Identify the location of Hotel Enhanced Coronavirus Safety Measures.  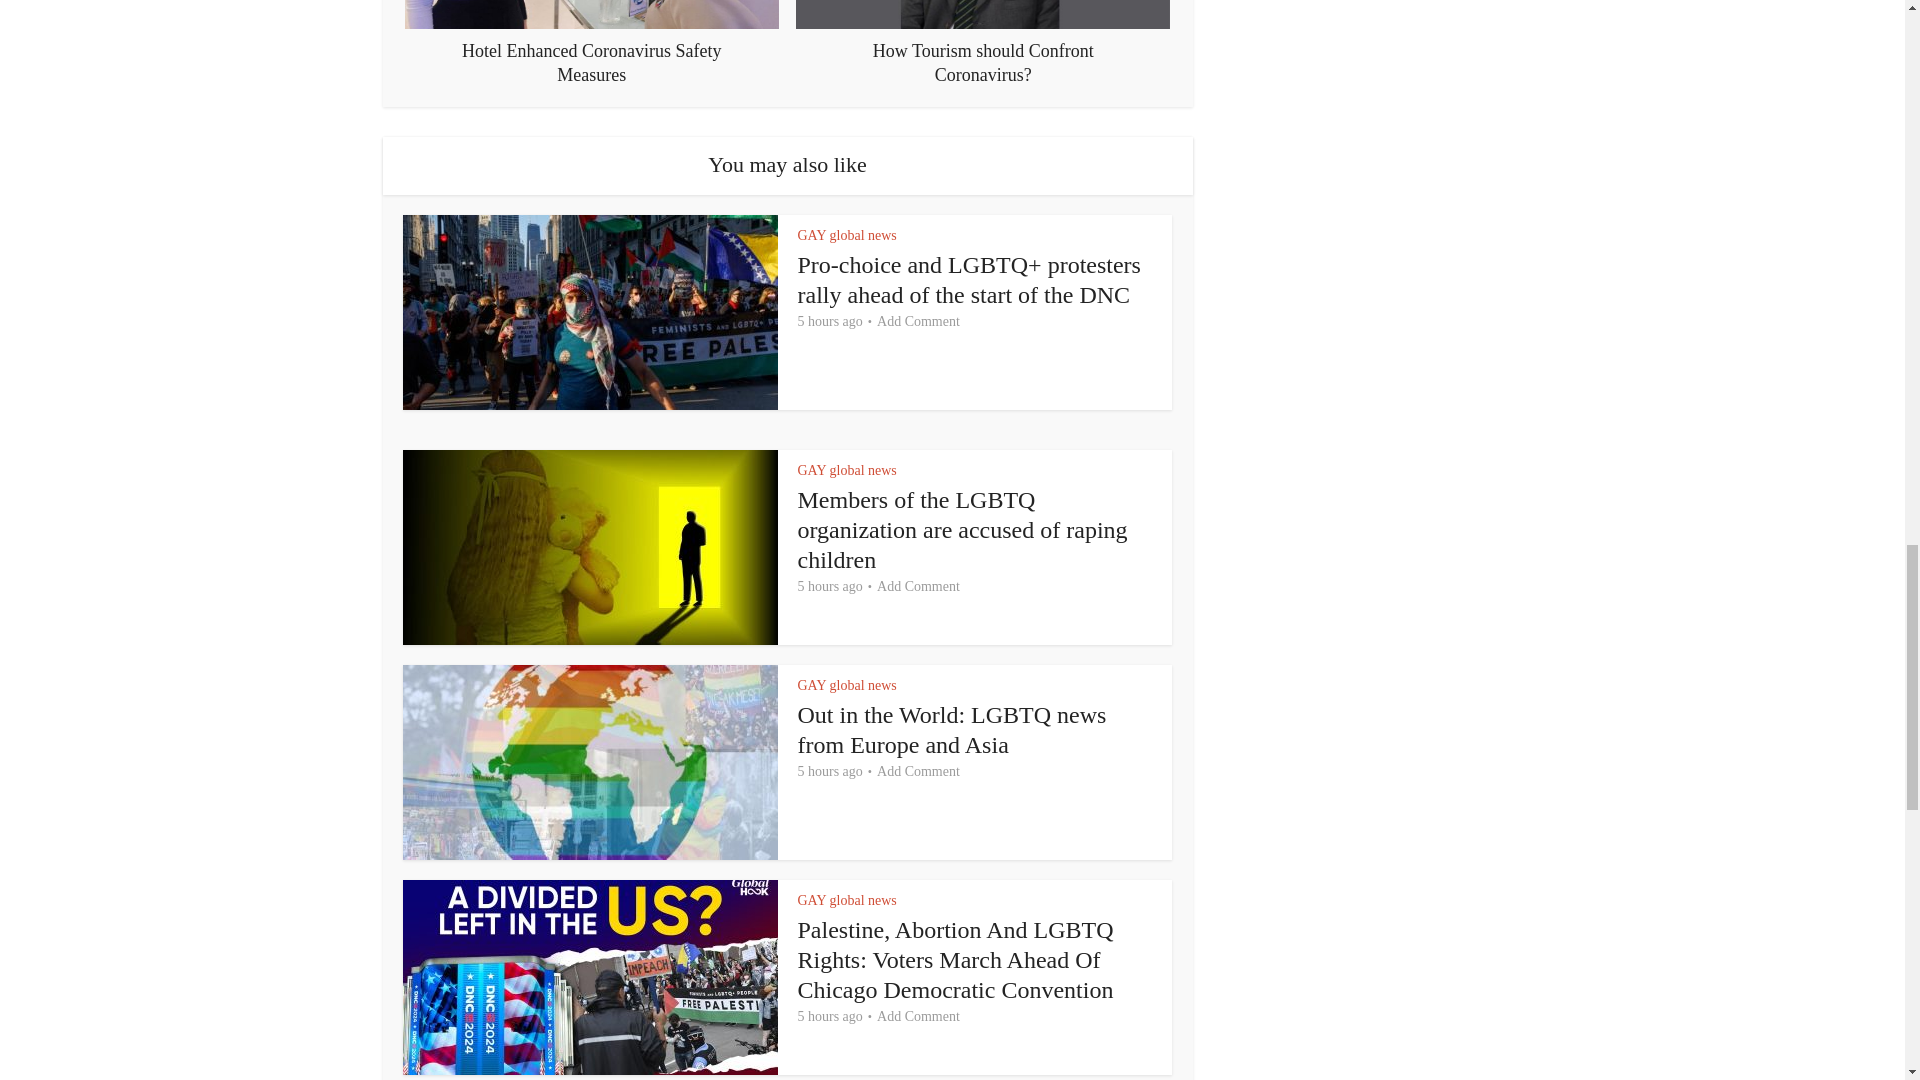
(592, 44).